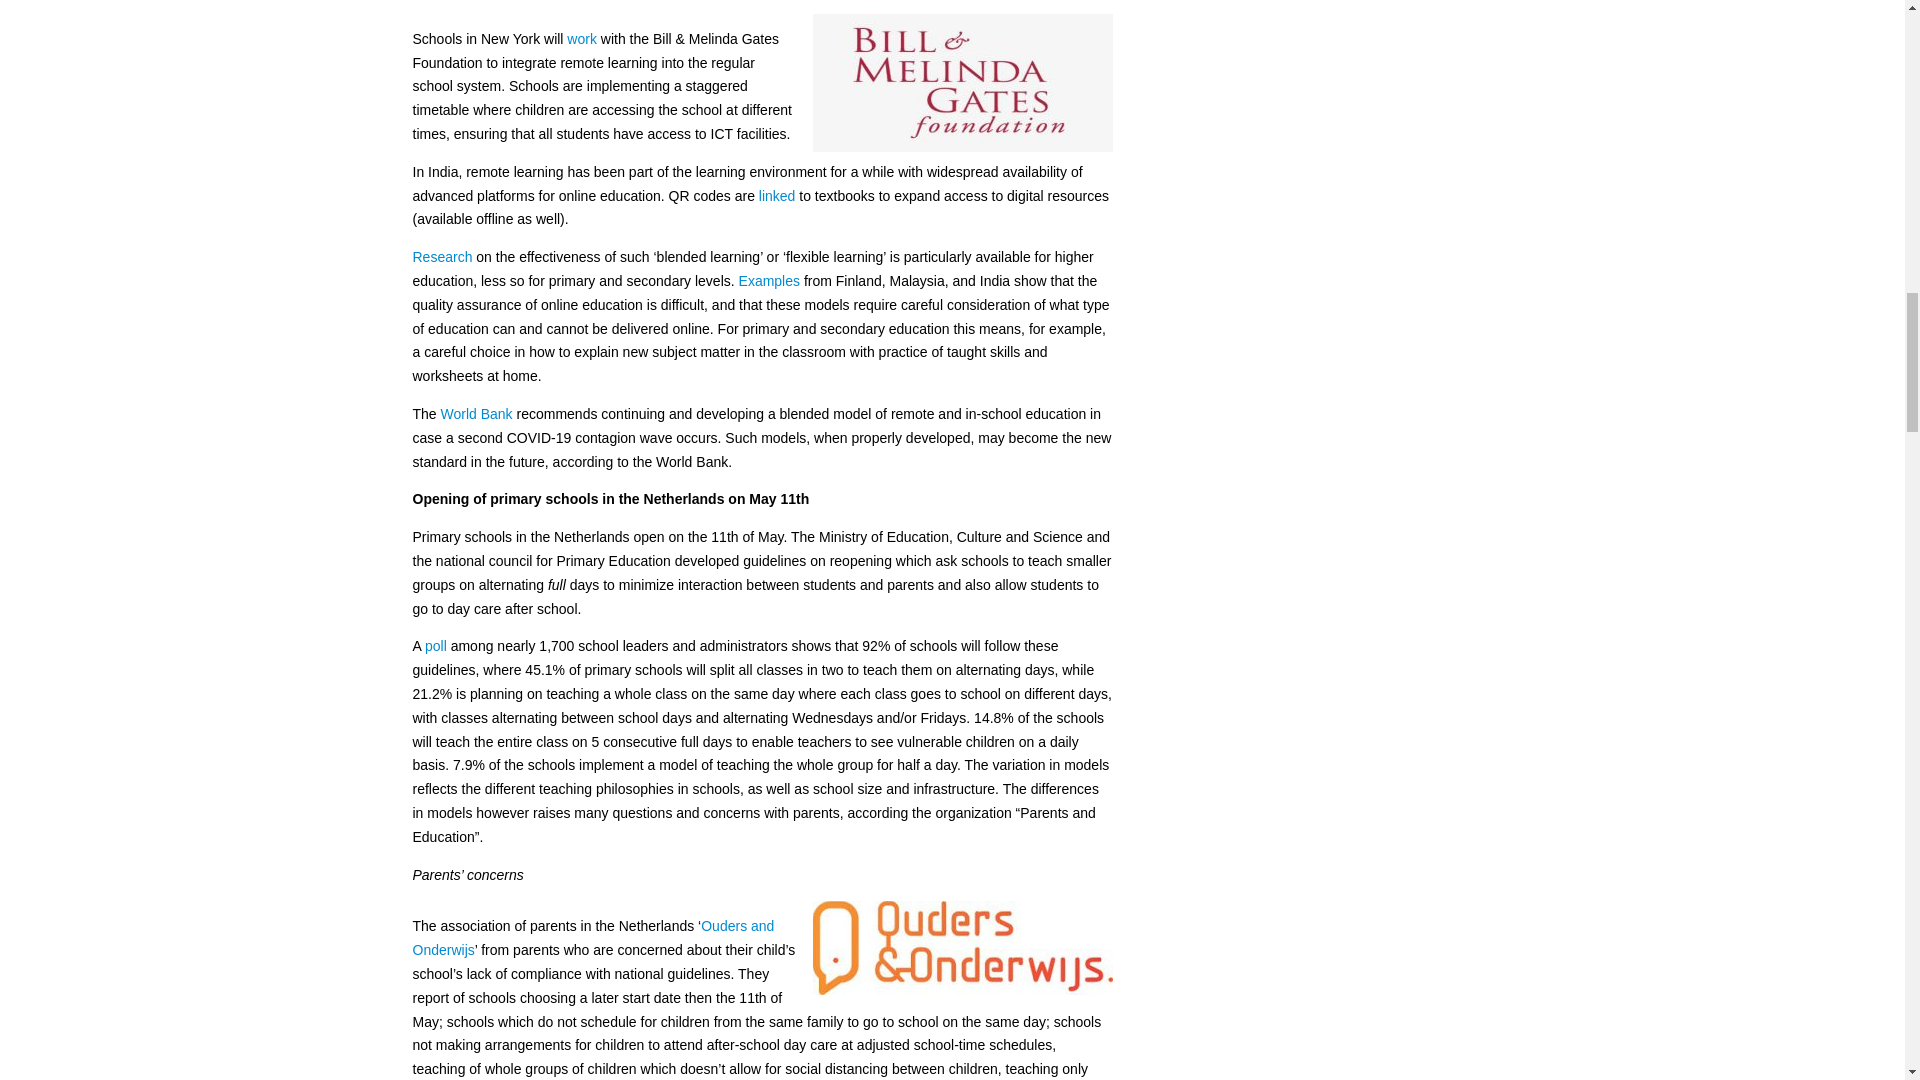 Image resolution: width=1920 pixels, height=1080 pixels. Describe the element at coordinates (770, 281) in the screenshot. I see `Examples` at that location.